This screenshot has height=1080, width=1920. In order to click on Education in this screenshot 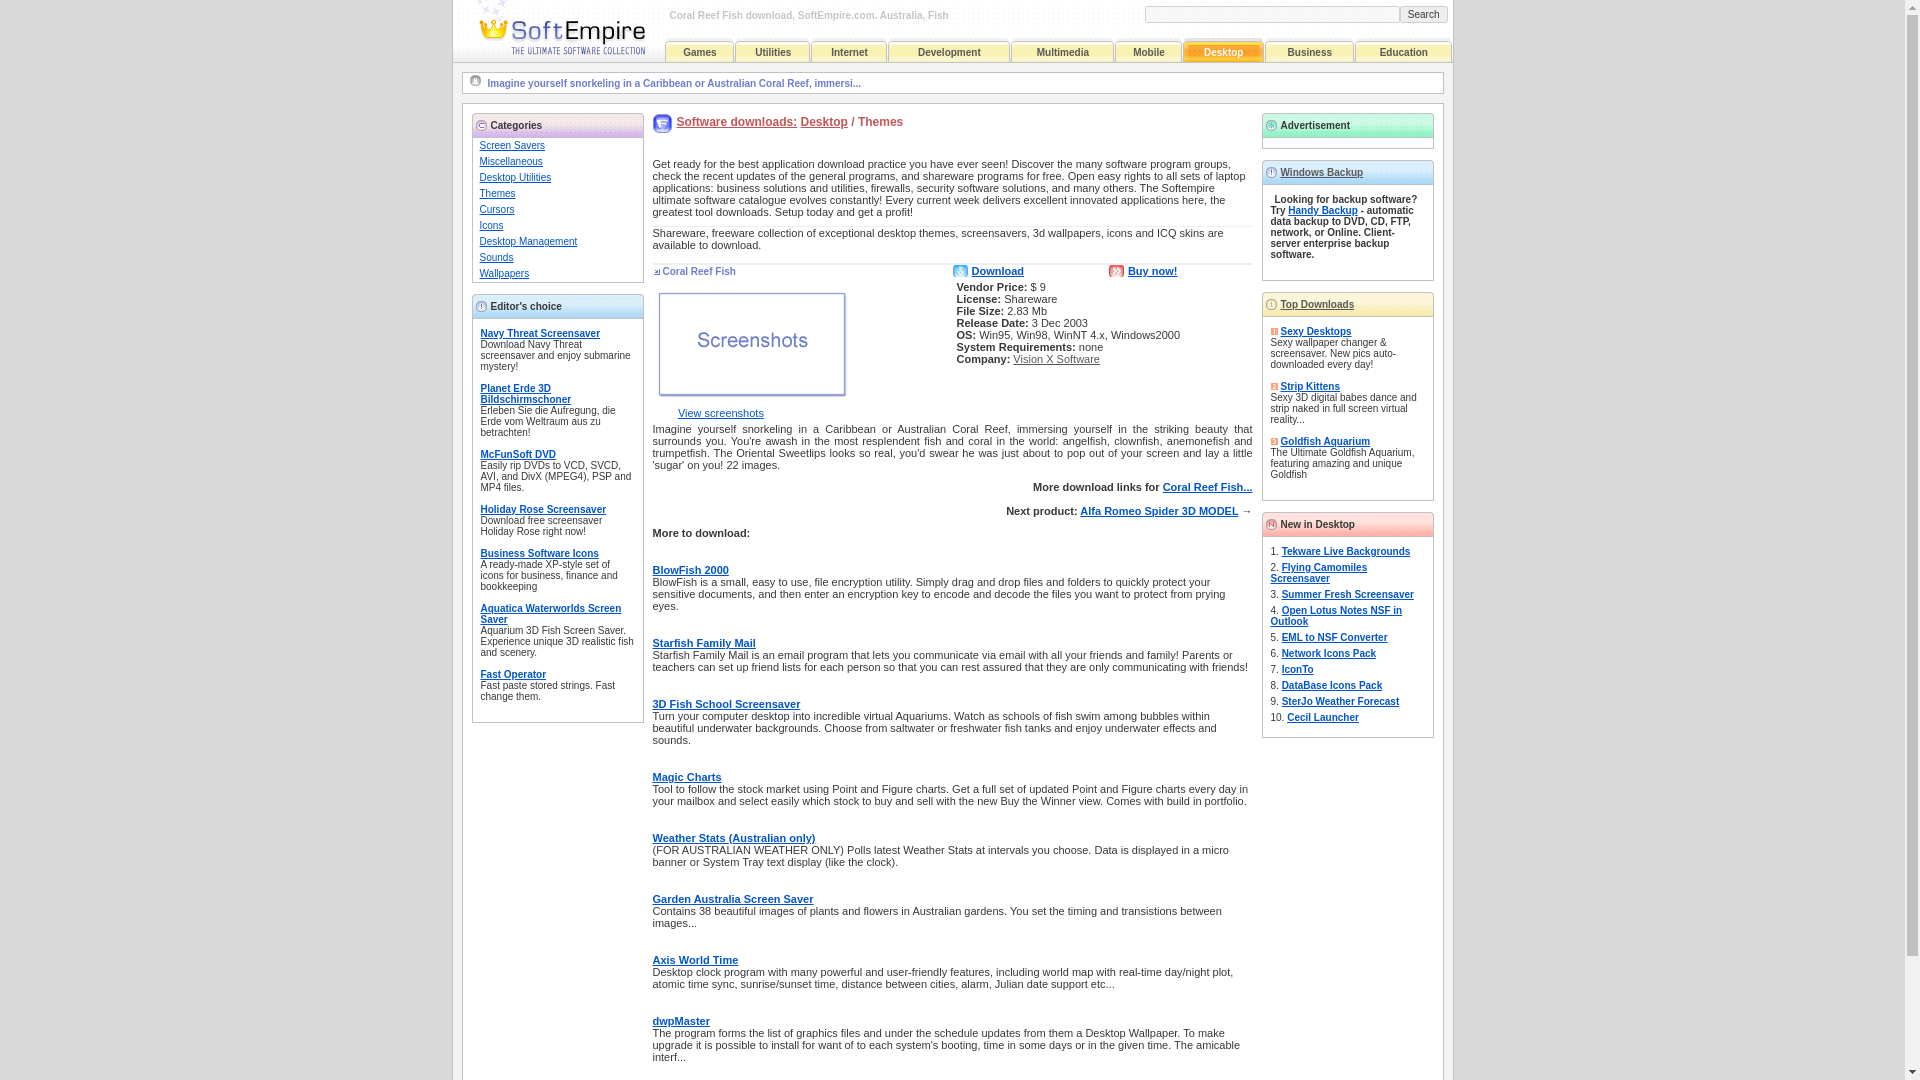, I will do `click(1404, 52)`.